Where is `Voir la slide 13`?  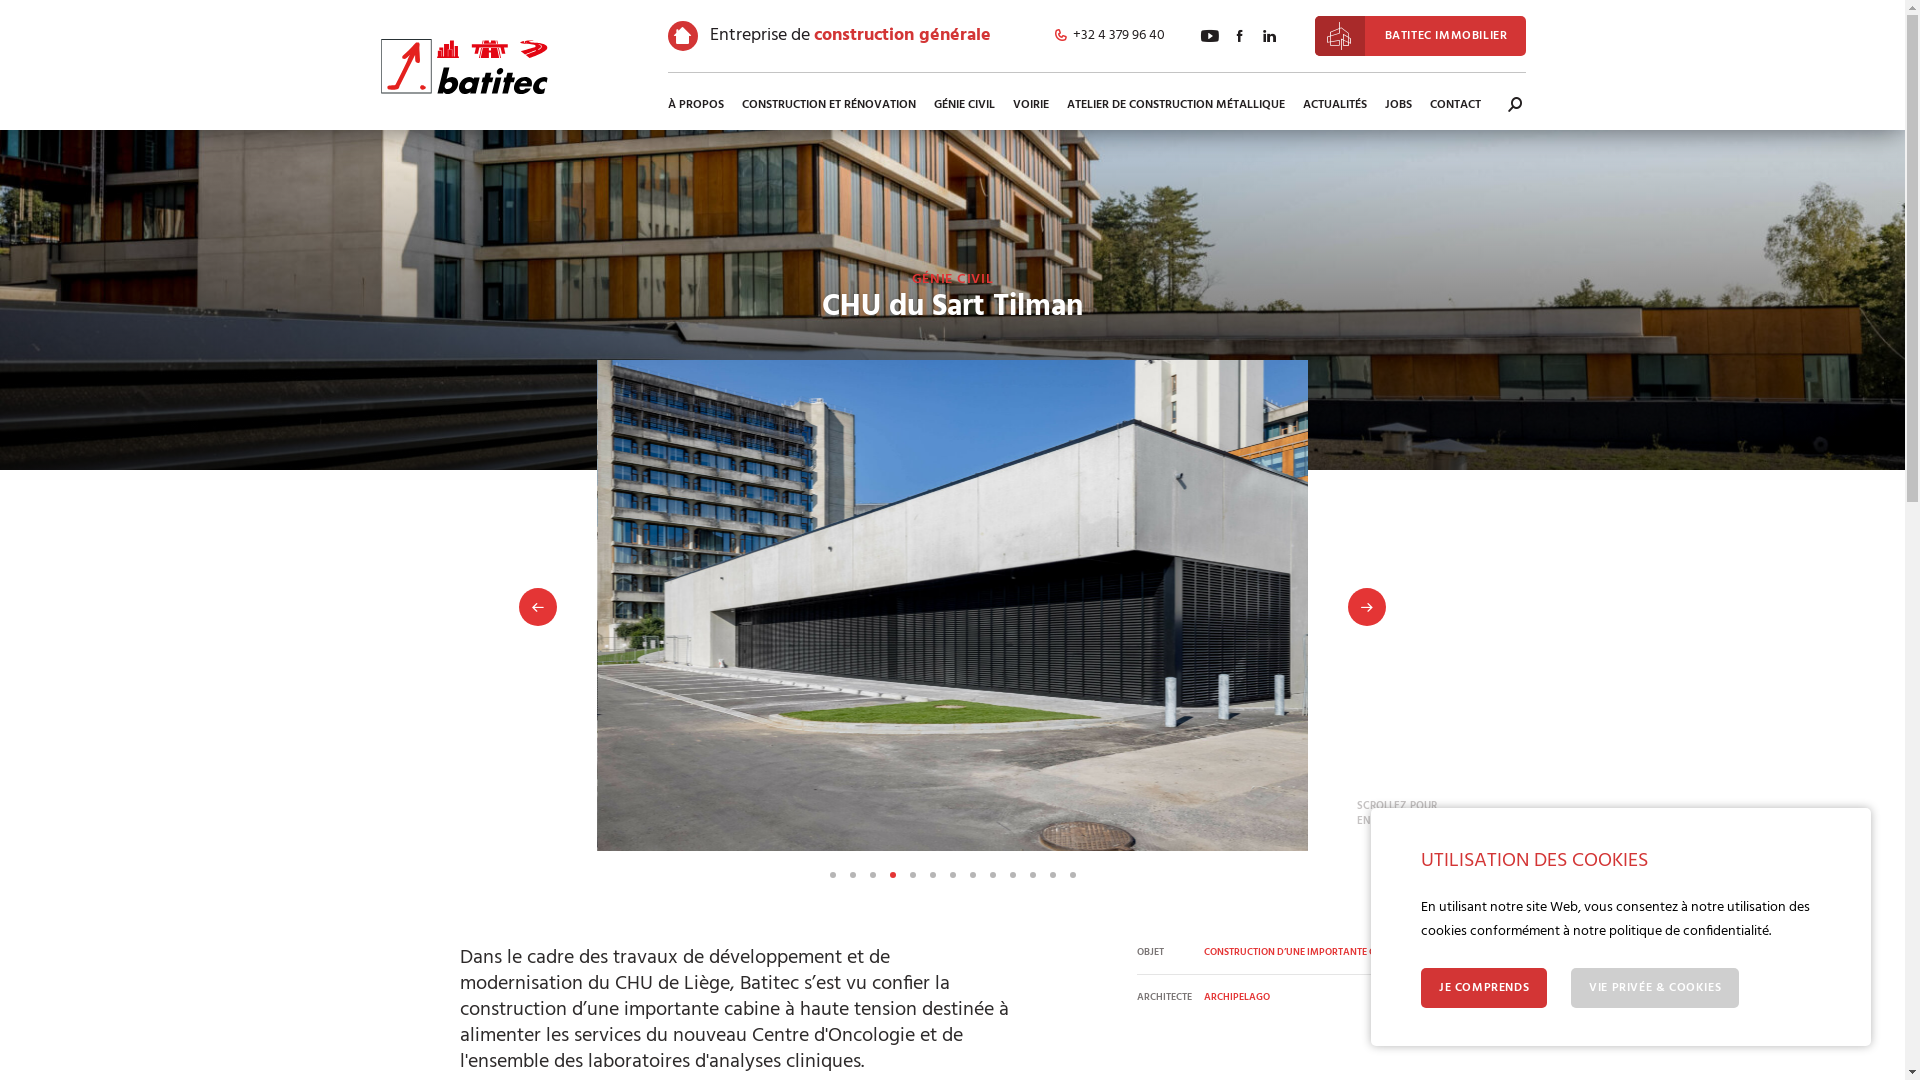 Voir la slide 13 is located at coordinates (1072, 875).